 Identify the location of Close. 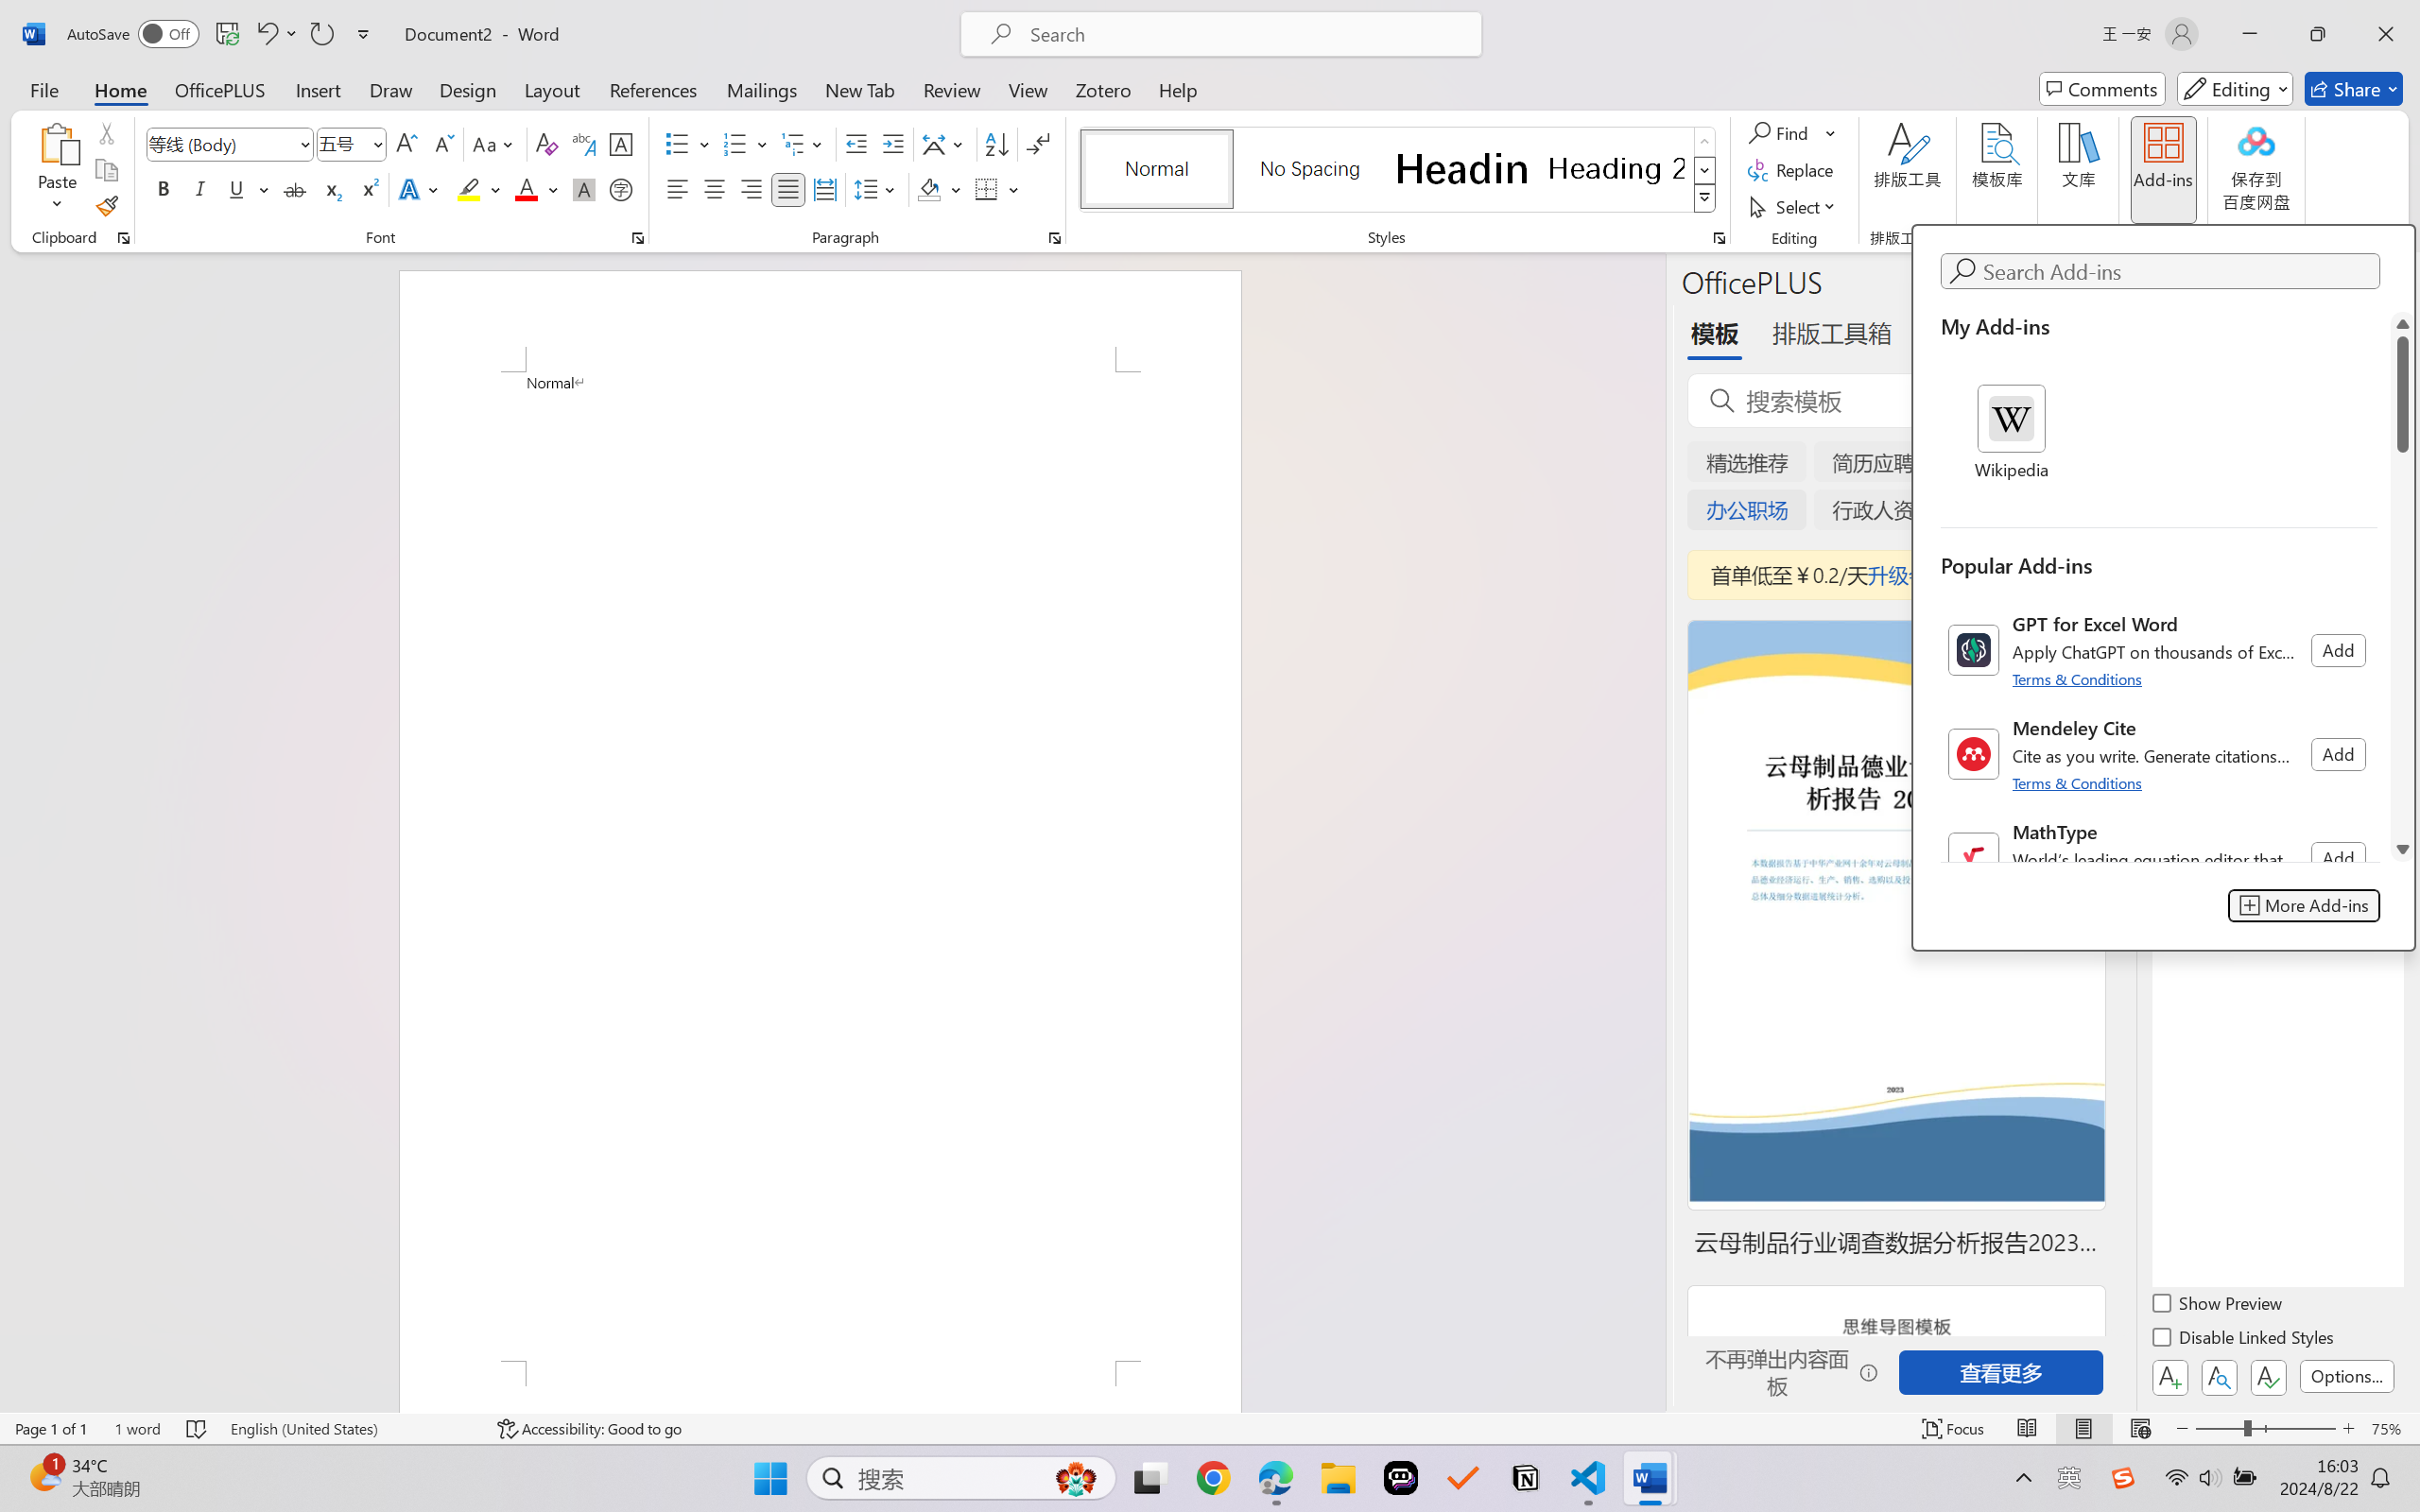
(2386, 34).